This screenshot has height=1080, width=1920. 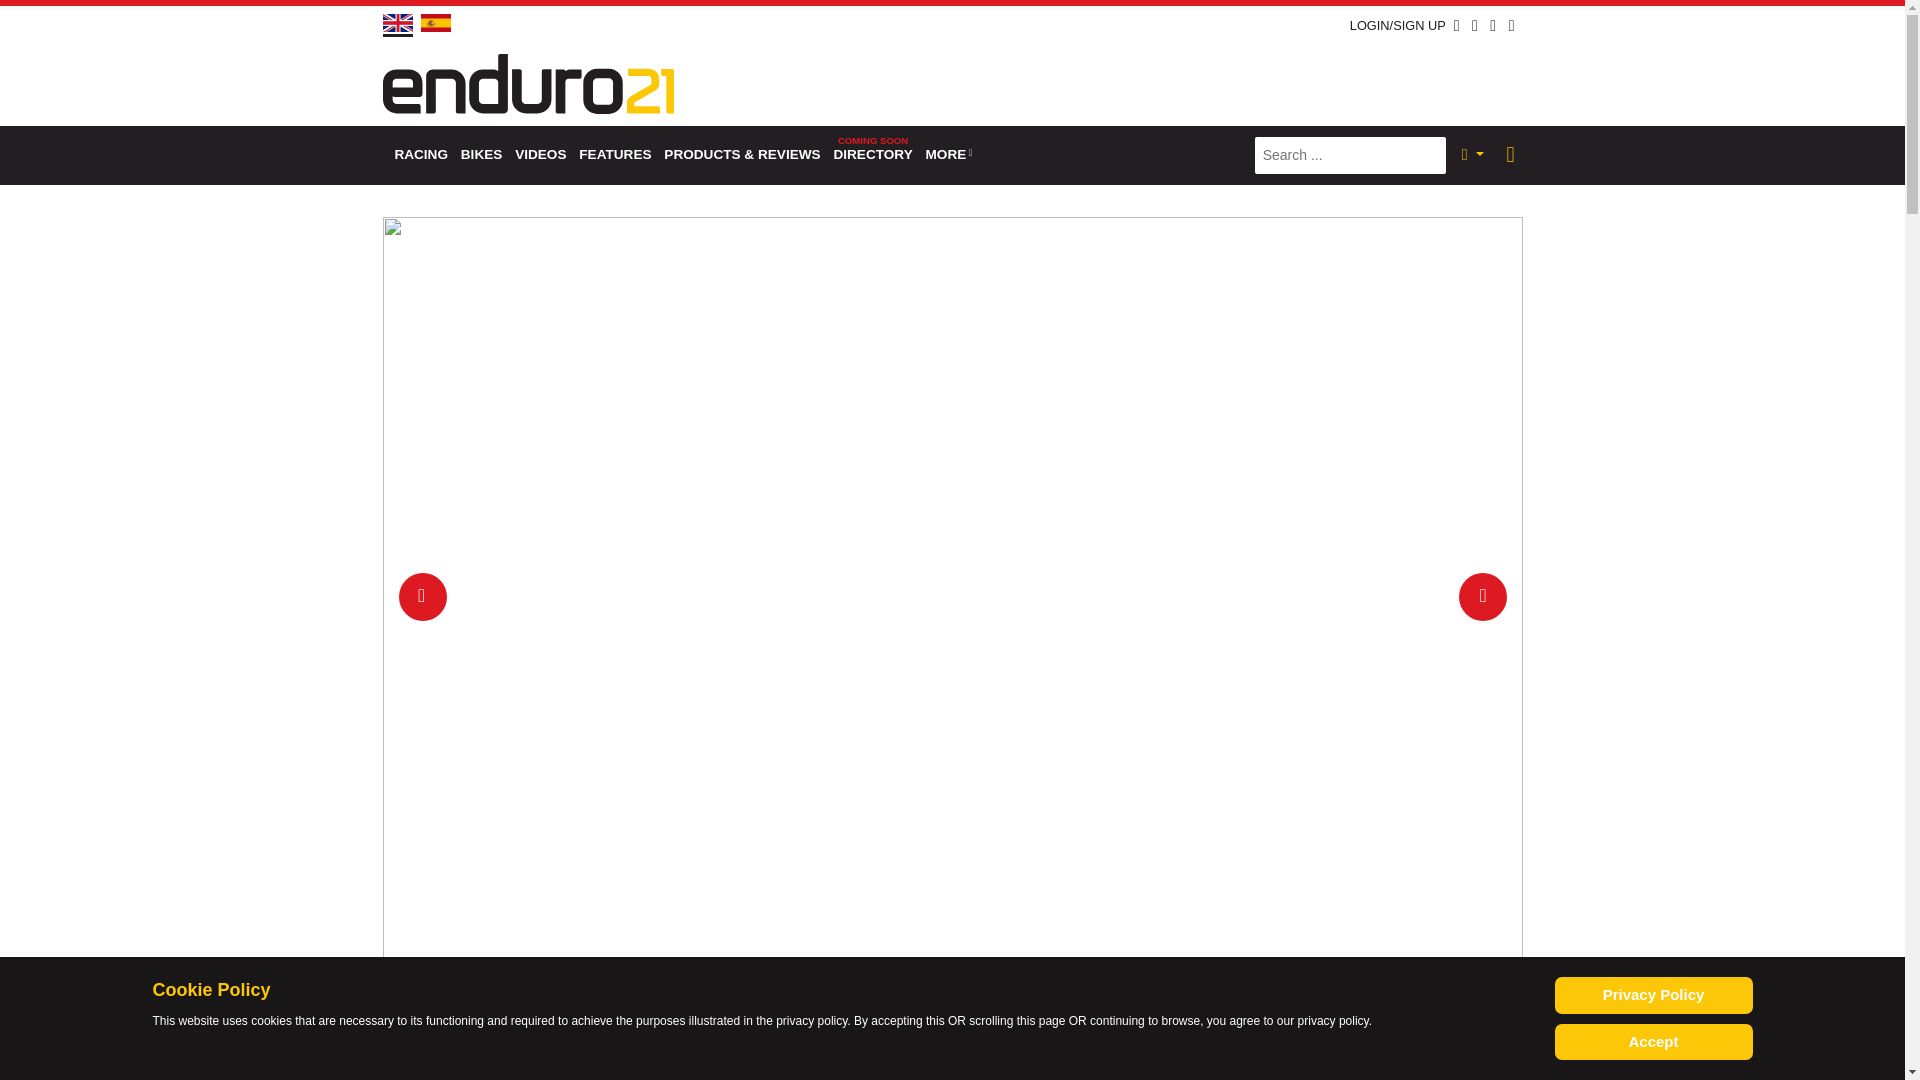 I want to click on RACING, so click(x=420, y=155).